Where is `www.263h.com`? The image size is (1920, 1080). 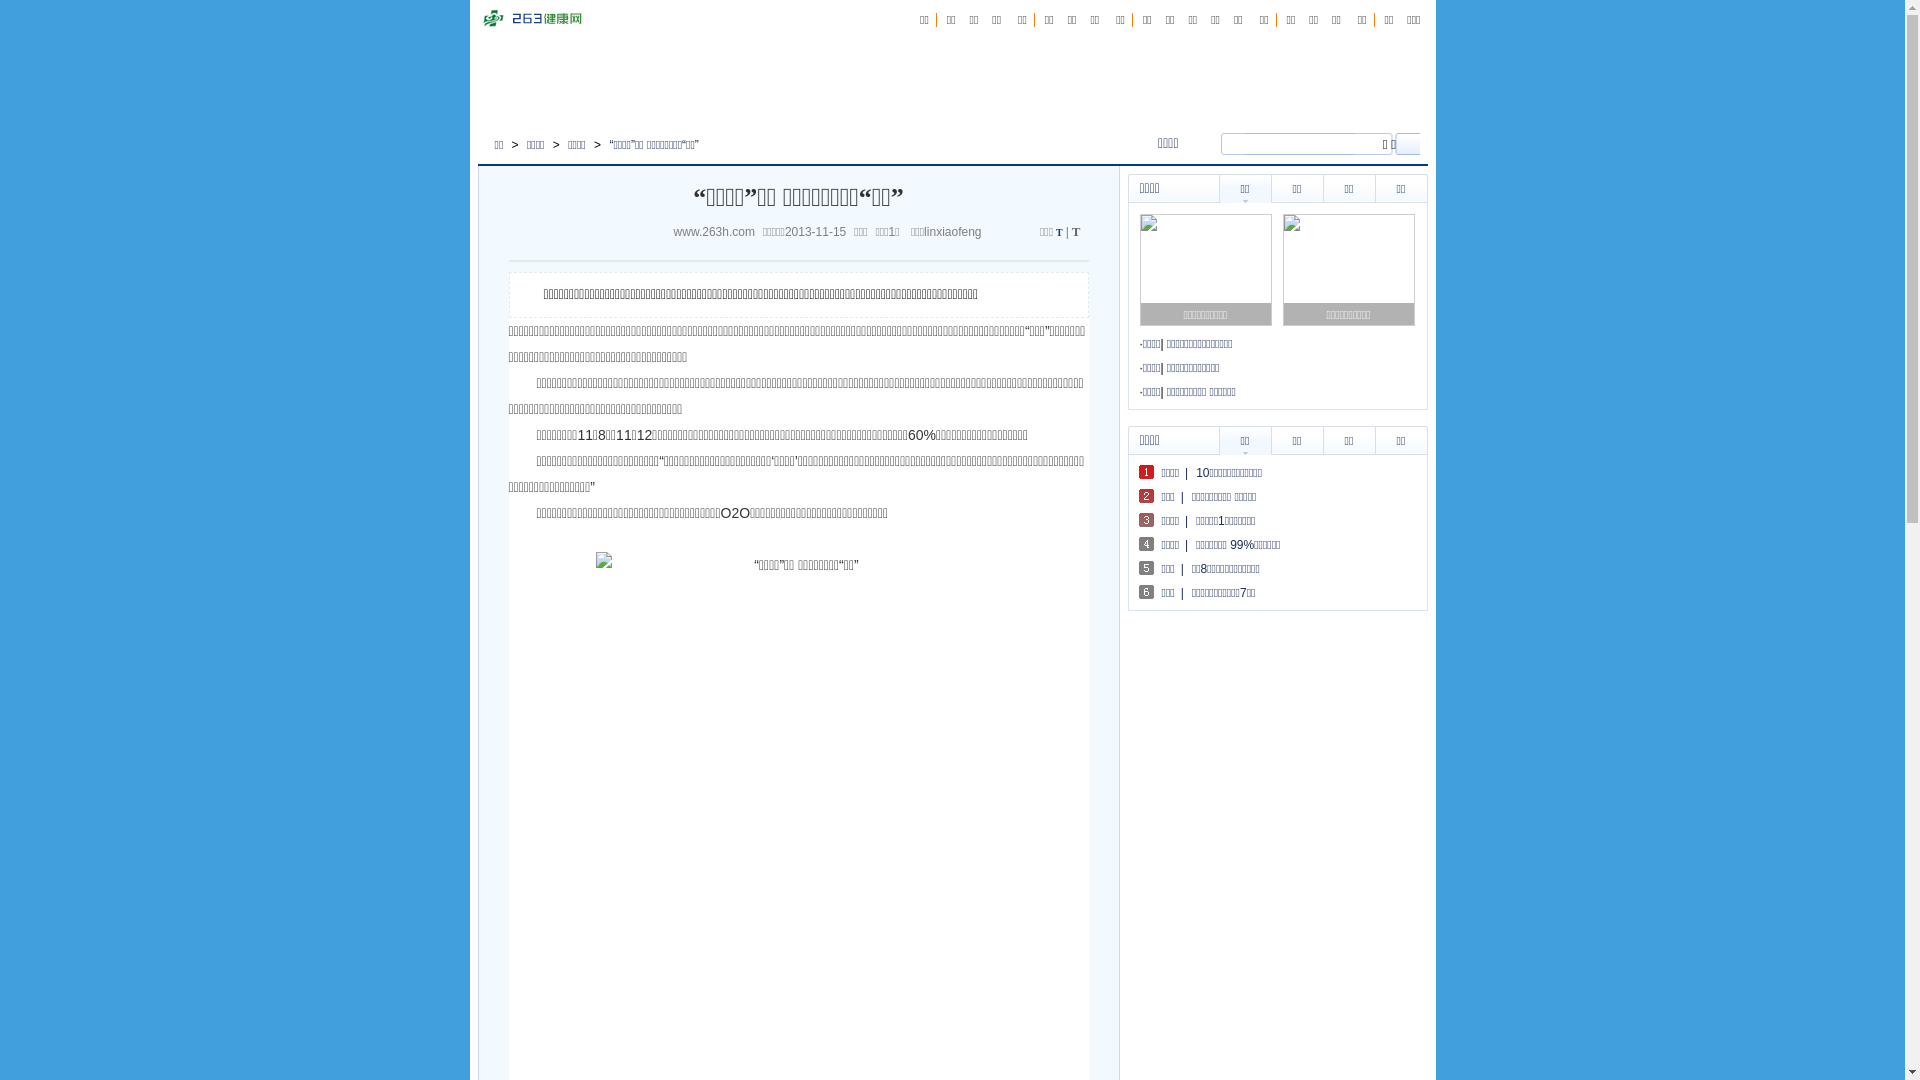
www.263h.com is located at coordinates (718, 232).